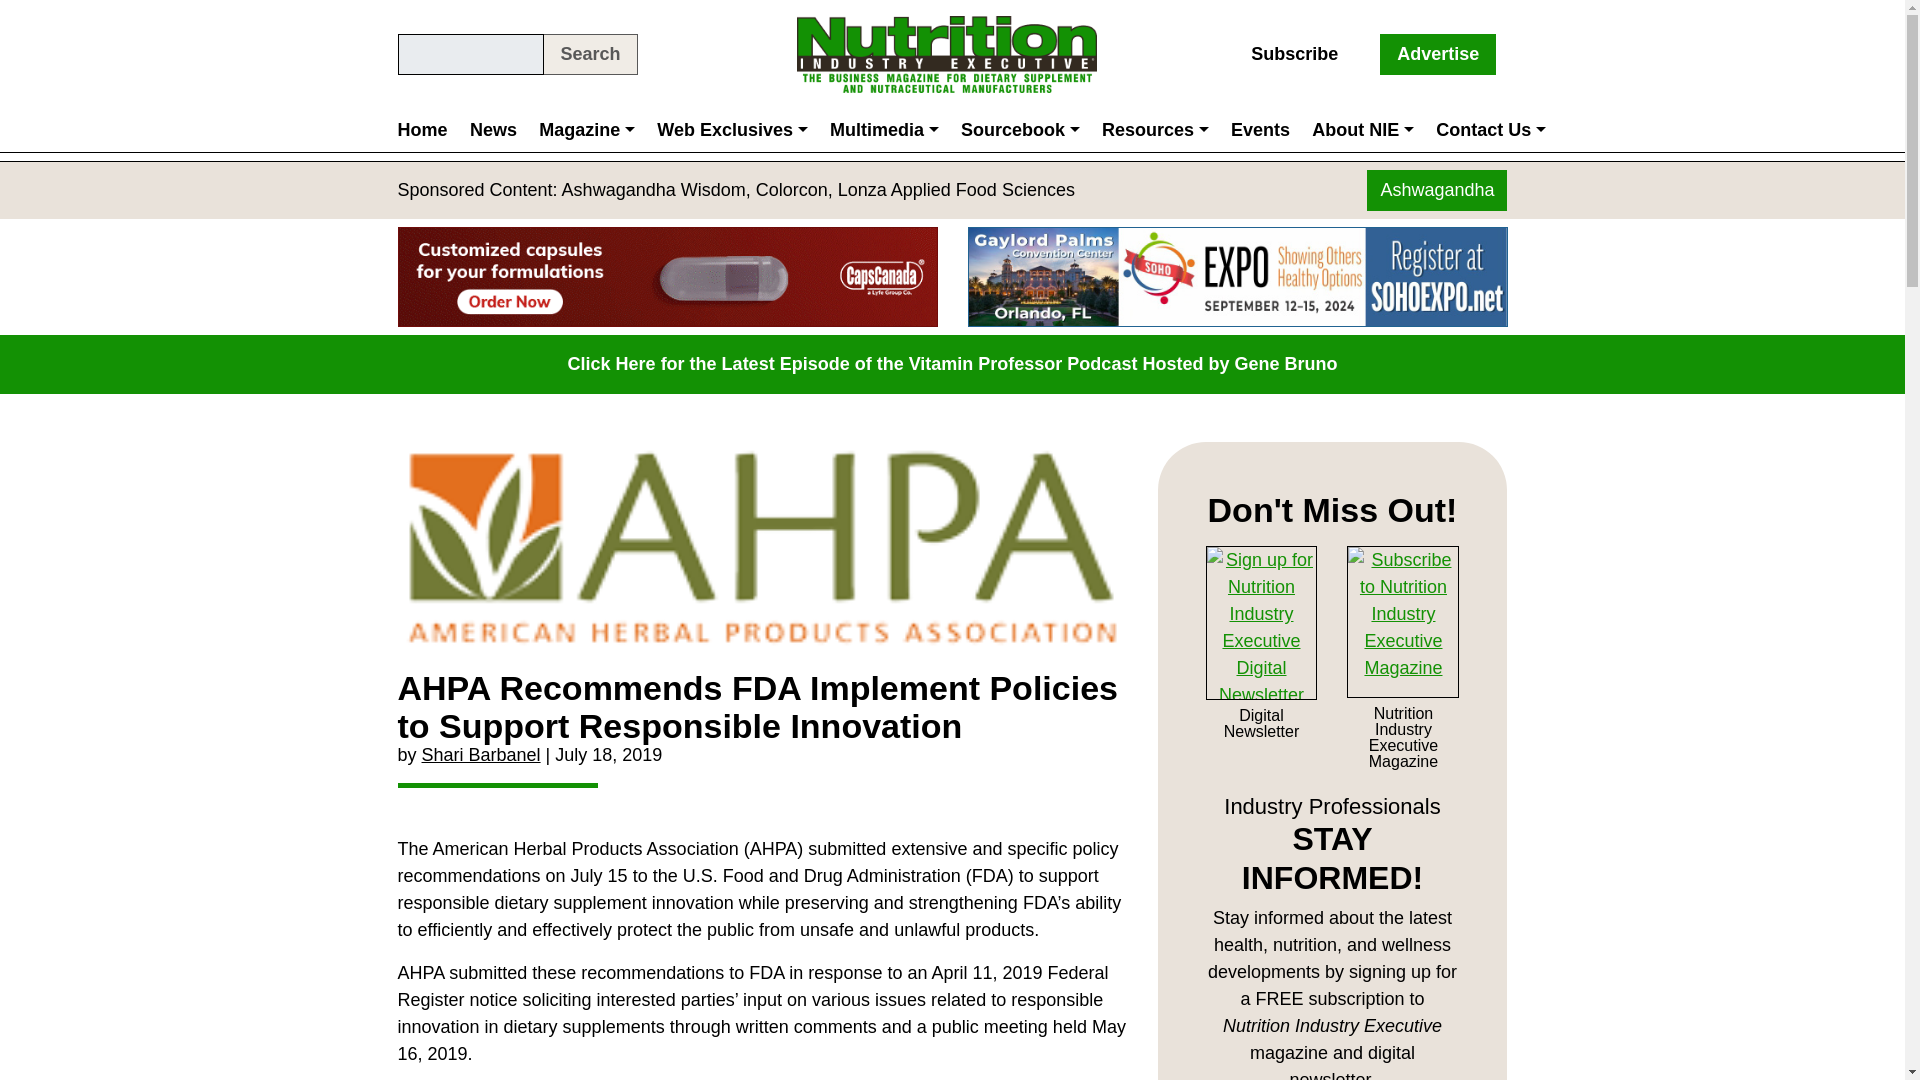 Image resolution: width=1920 pixels, height=1080 pixels. Describe the element at coordinates (1438, 54) in the screenshot. I see `Advertise` at that location.